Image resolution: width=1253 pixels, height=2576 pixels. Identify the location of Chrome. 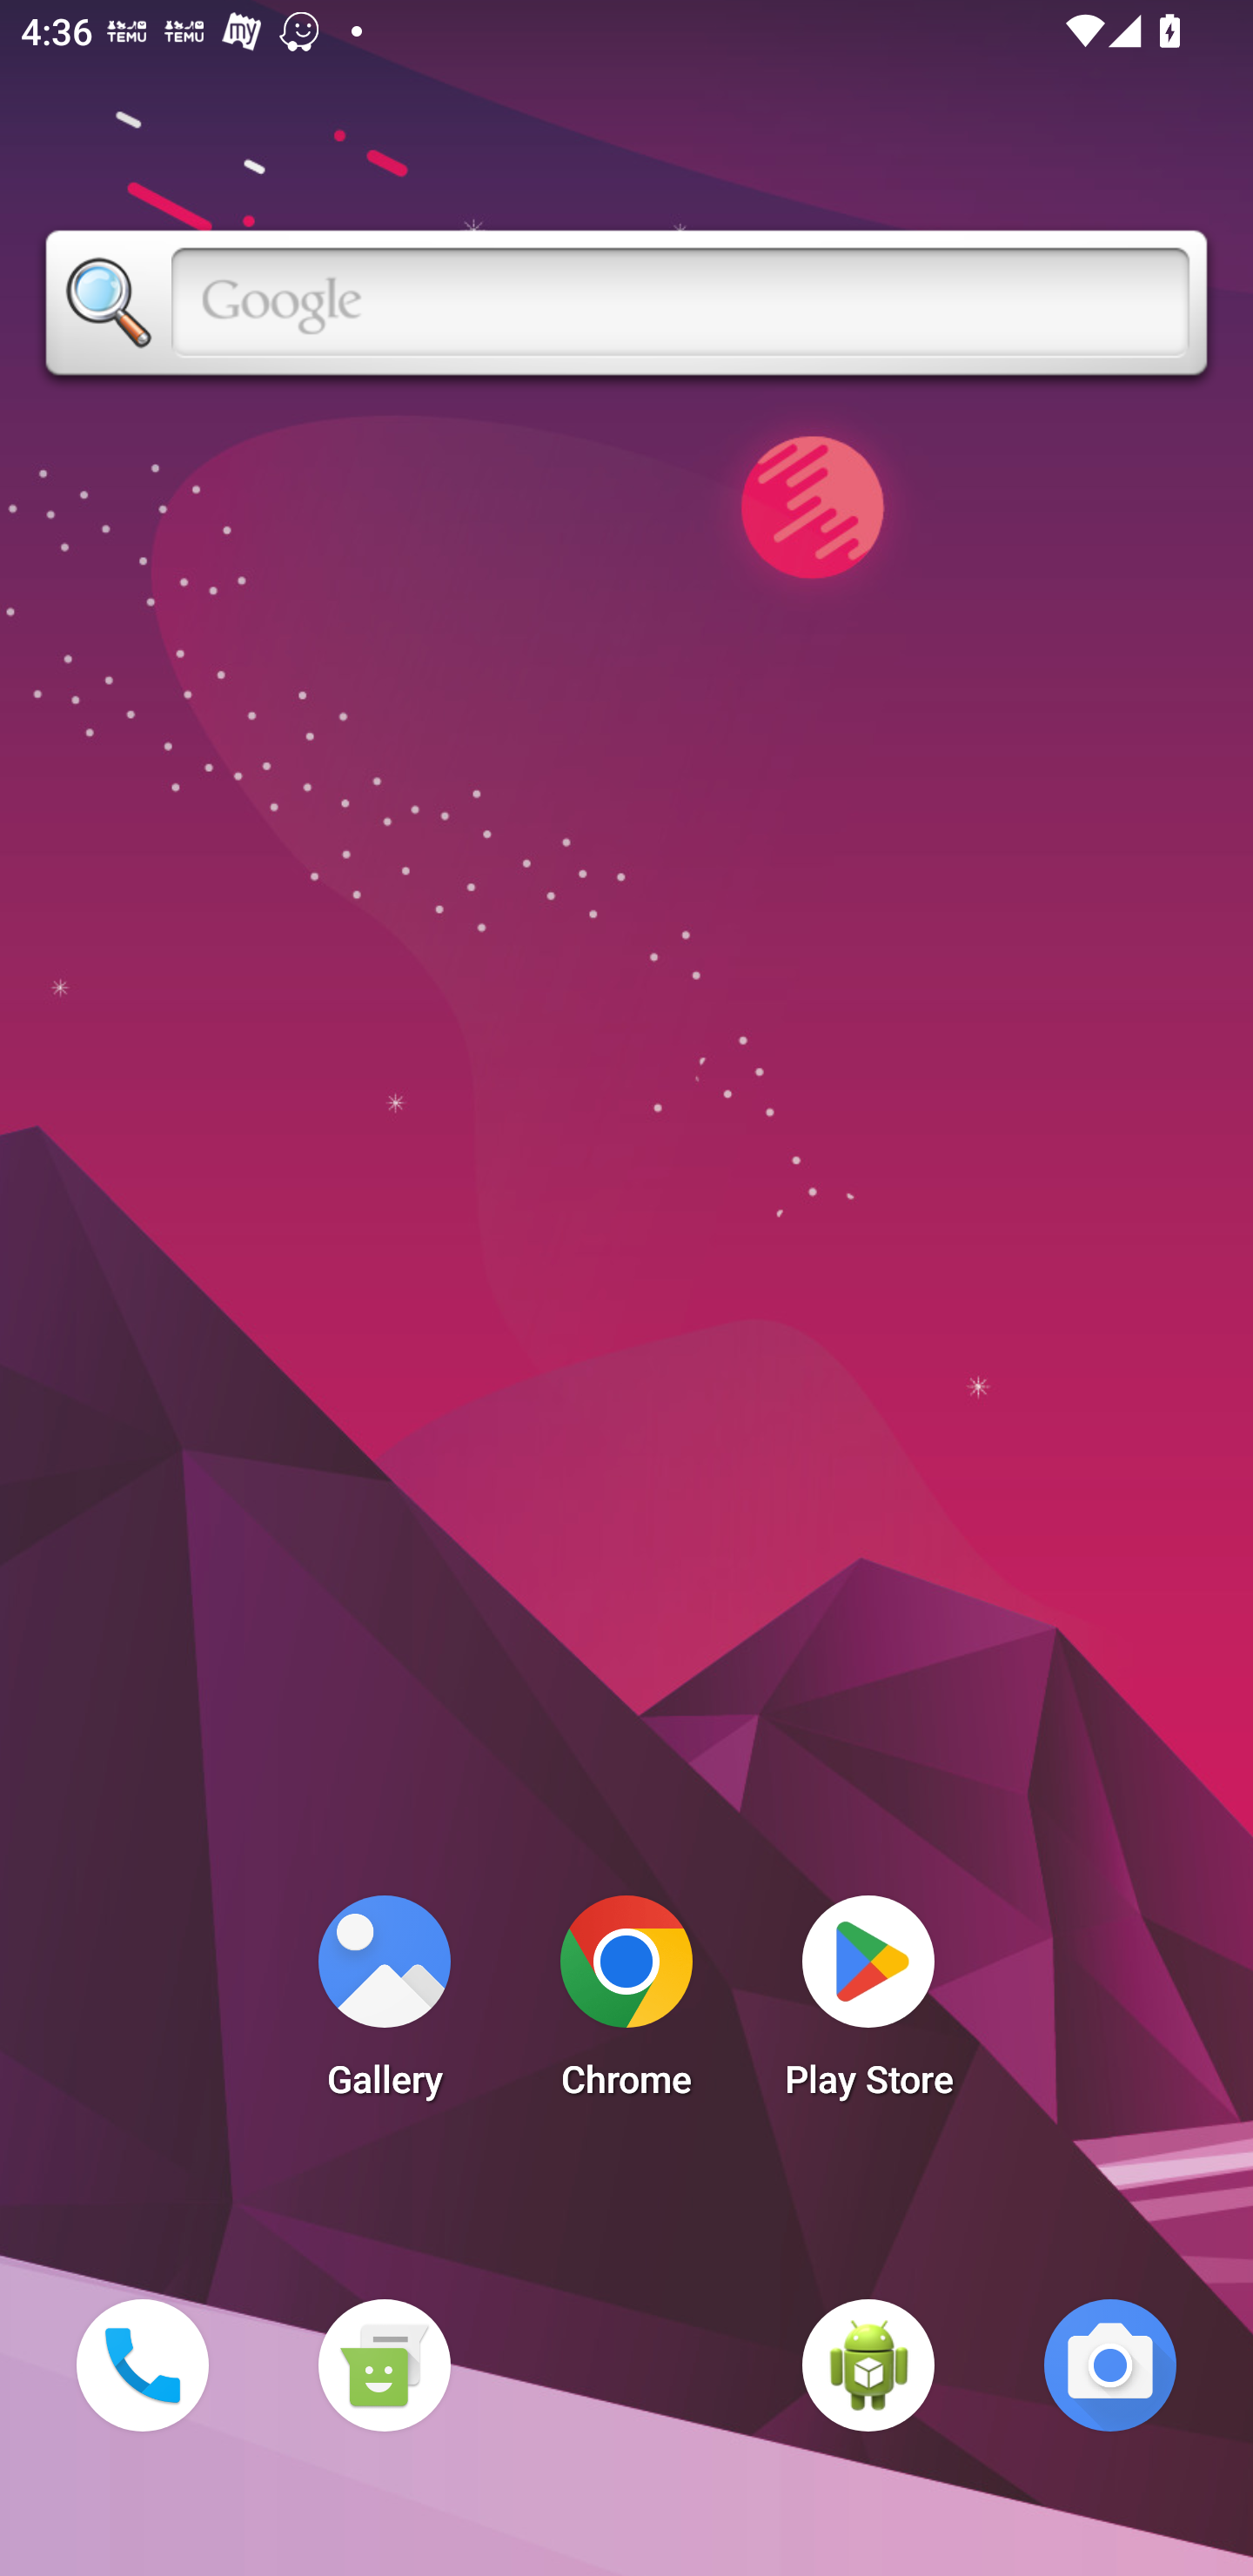
(626, 2005).